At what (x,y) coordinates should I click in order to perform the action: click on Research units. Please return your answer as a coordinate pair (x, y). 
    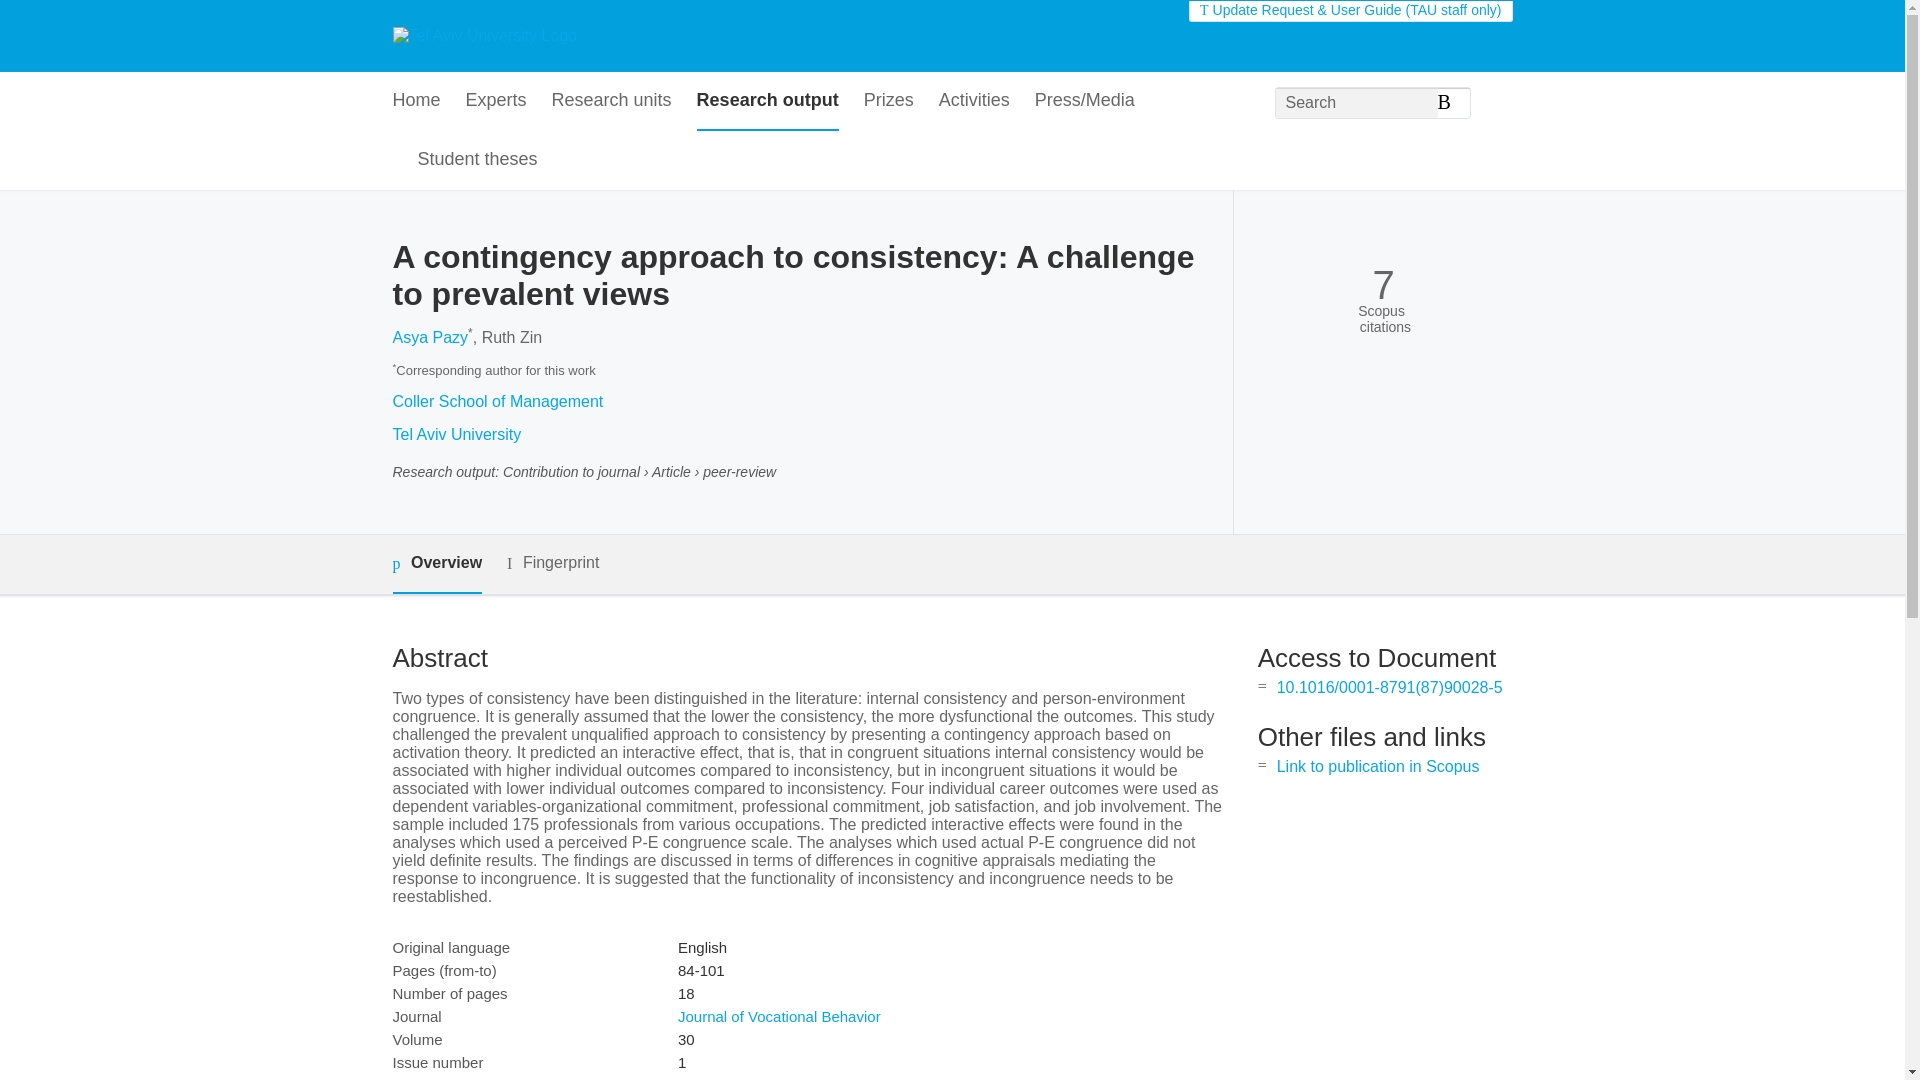
    Looking at the image, I should click on (612, 101).